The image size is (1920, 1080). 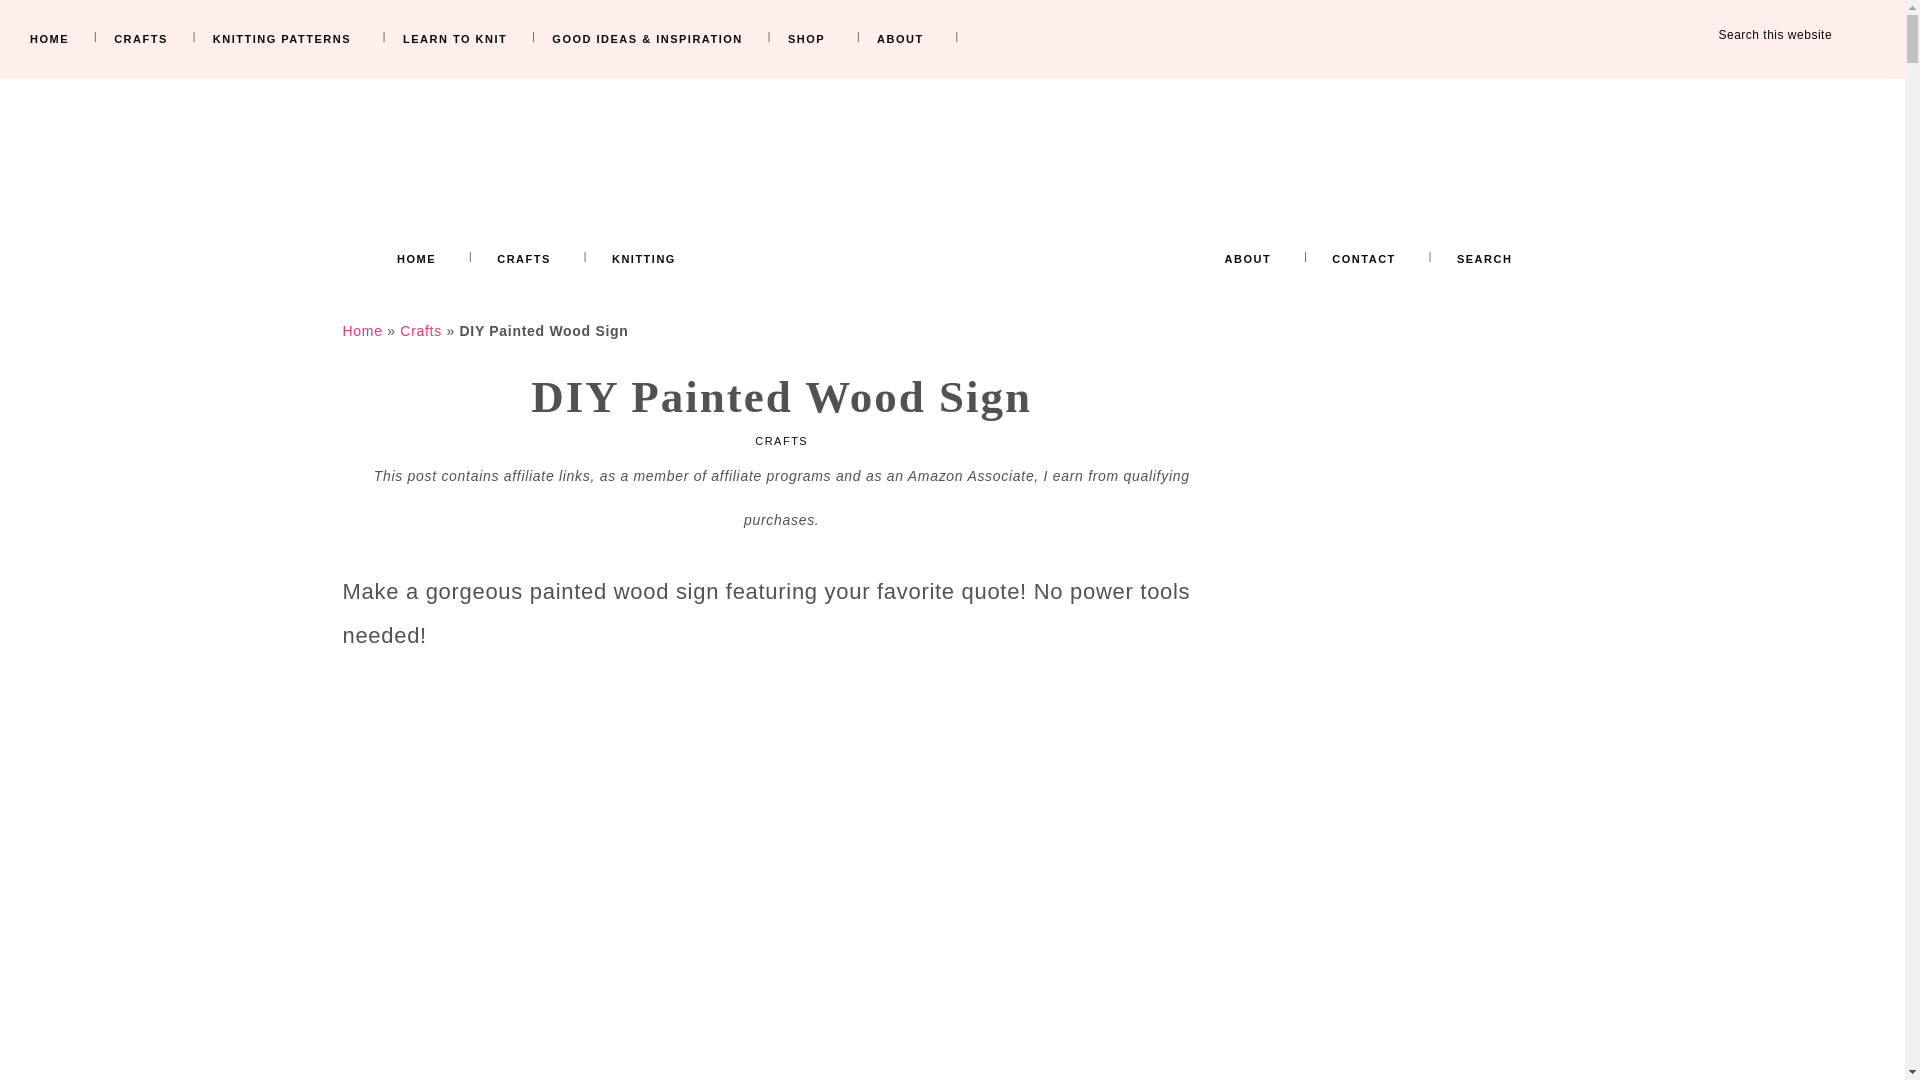 What do you see at coordinates (781, 441) in the screenshot?
I see `CRAFTS` at bounding box center [781, 441].